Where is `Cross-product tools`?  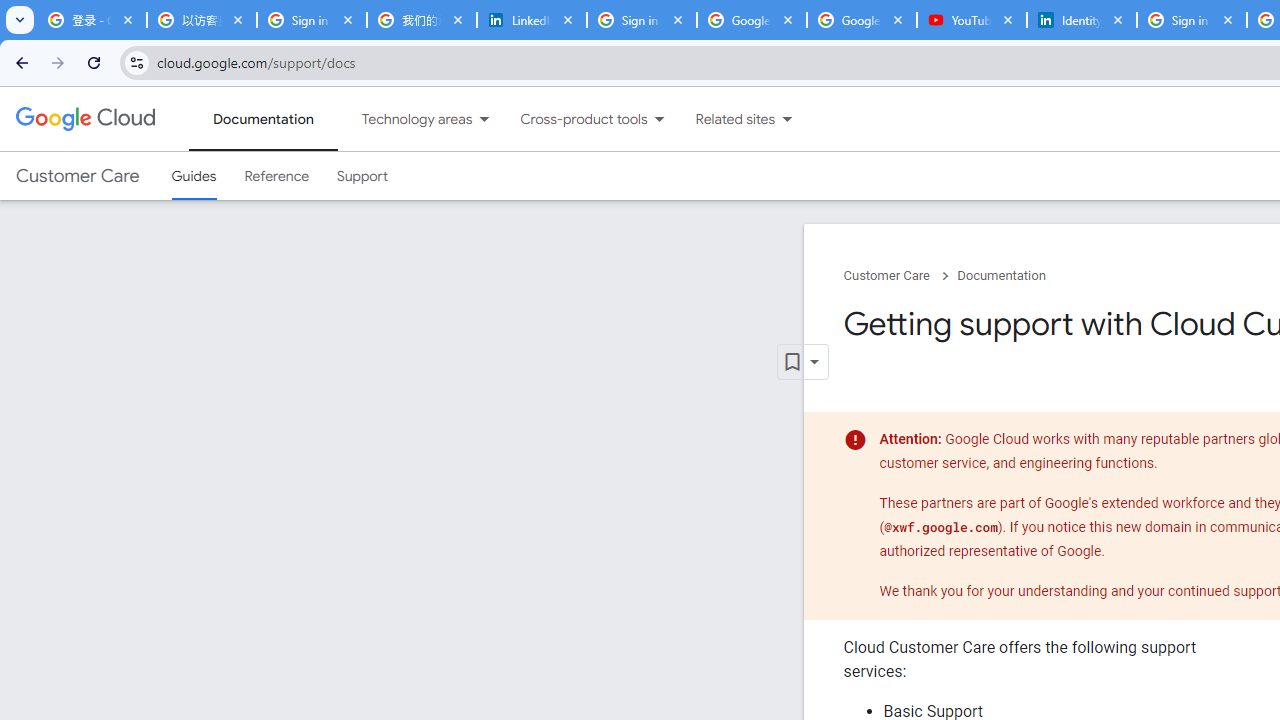
Cross-product tools is located at coordinates (572, 119).